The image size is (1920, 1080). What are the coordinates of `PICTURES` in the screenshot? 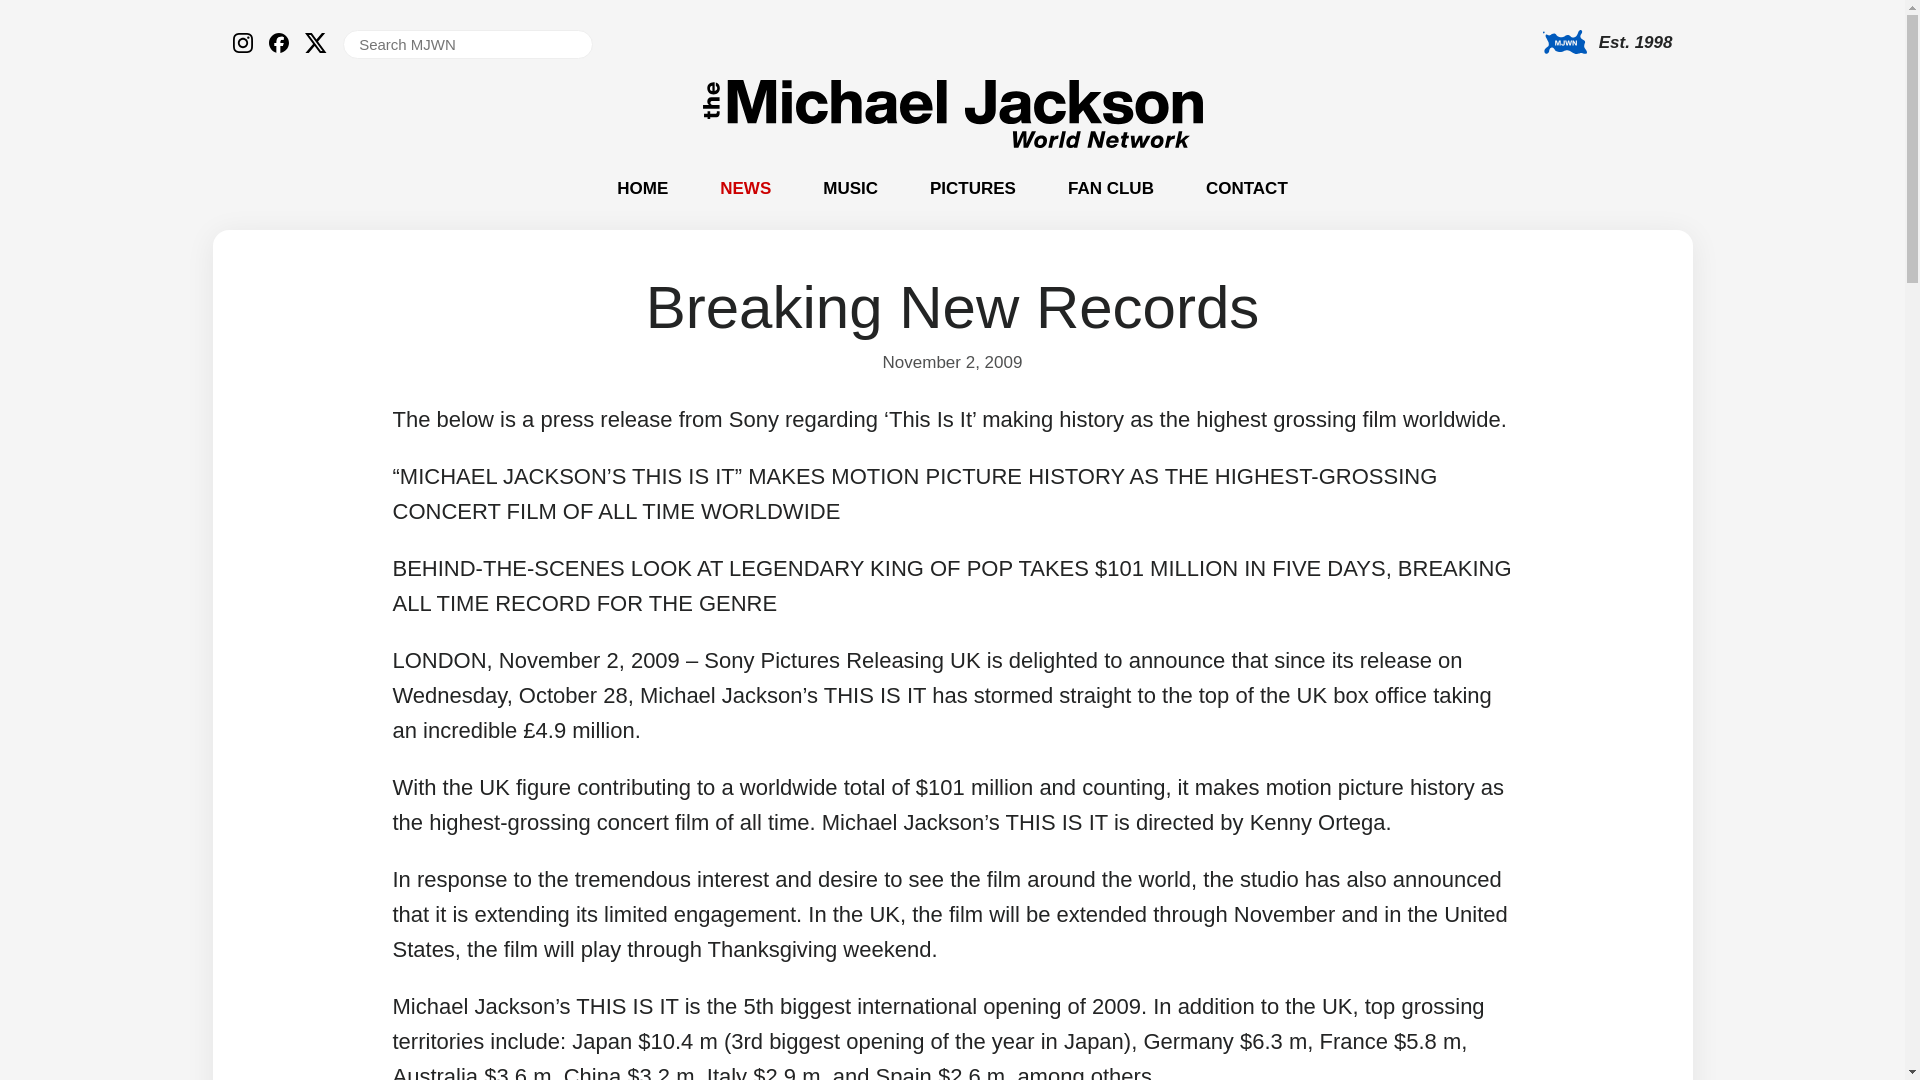 It's located at (972, 188).